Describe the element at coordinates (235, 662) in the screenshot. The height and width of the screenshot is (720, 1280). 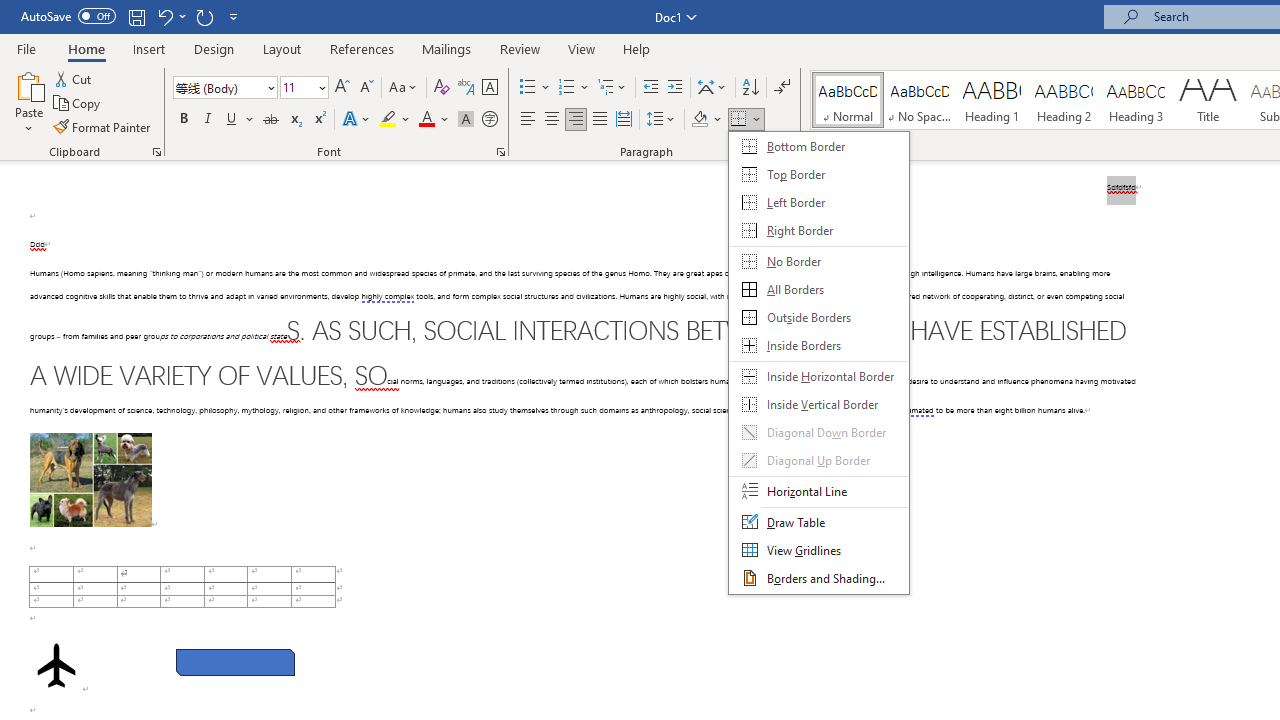
I see `Rectangle: Diagonal Corners Snipped 2` at that location.